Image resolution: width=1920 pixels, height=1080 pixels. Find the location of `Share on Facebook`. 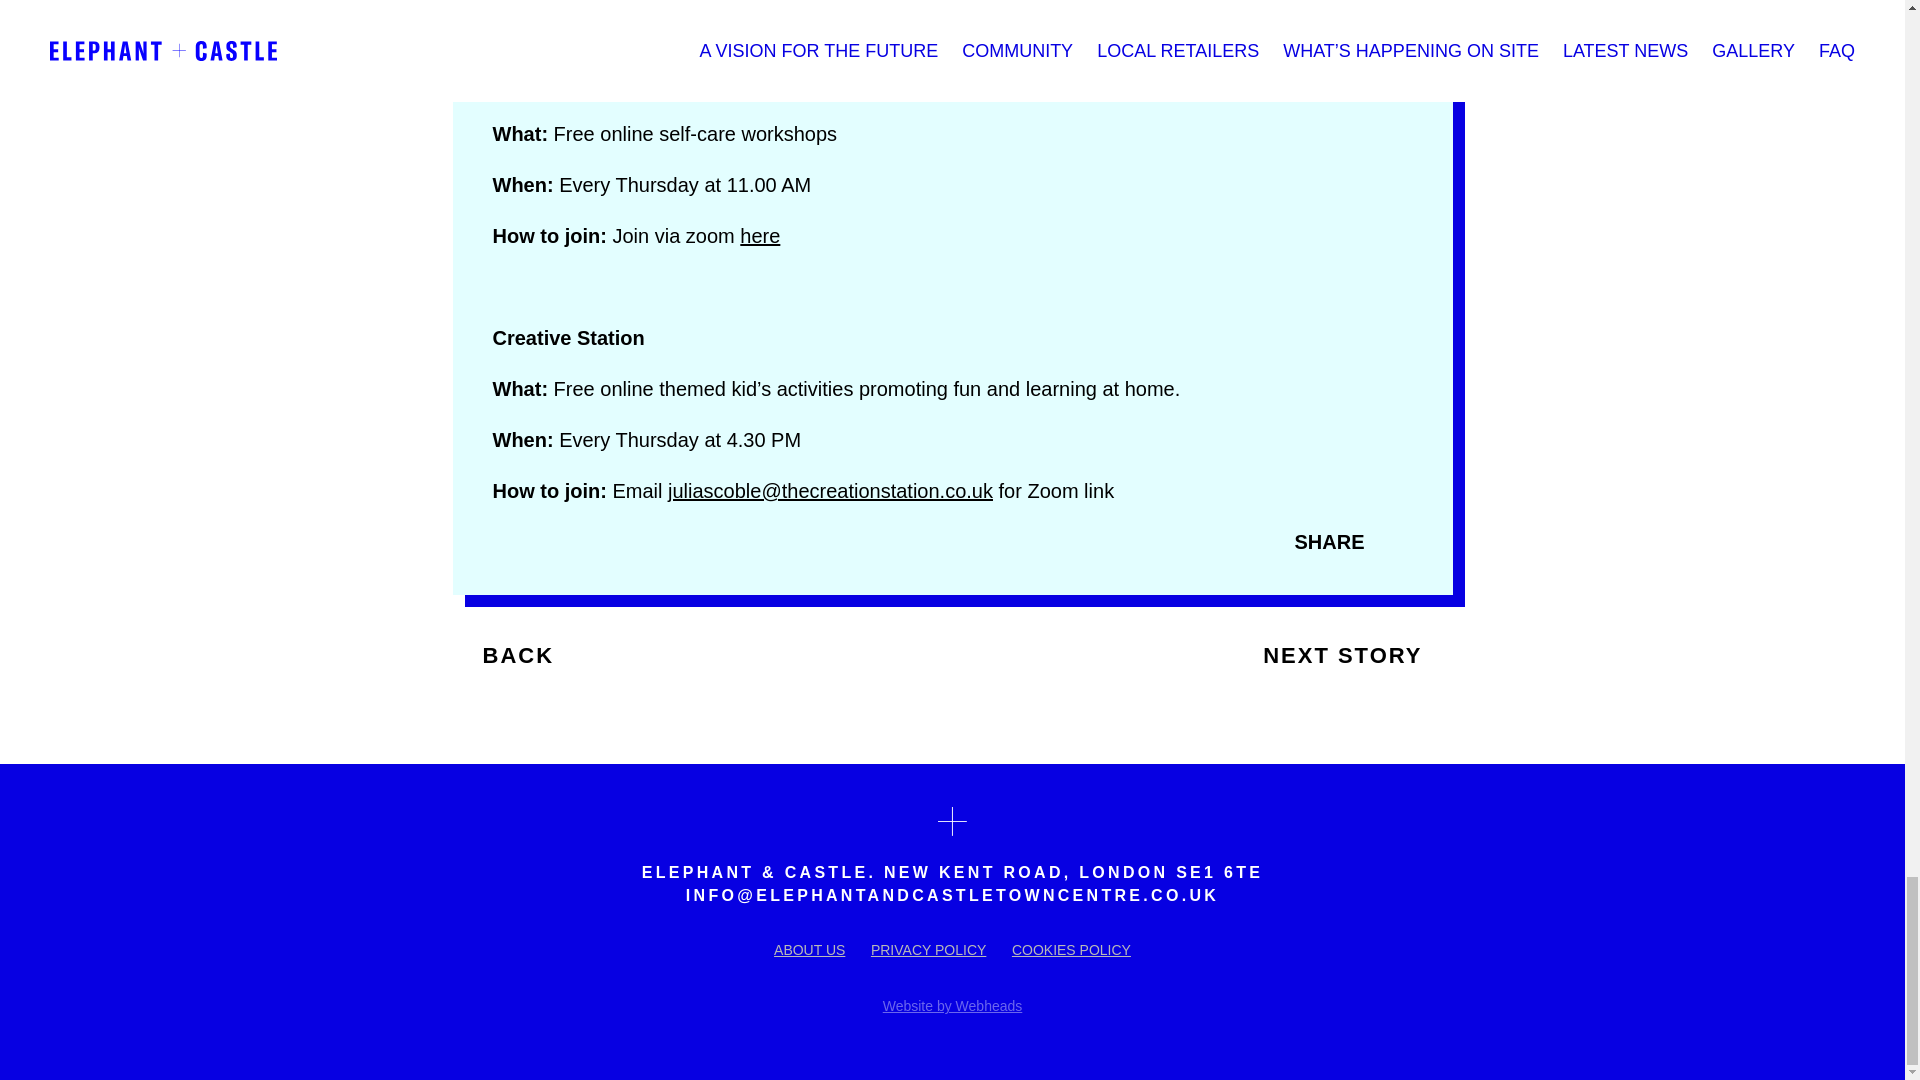

Share on Facebook is located at coordinates (502, 538).